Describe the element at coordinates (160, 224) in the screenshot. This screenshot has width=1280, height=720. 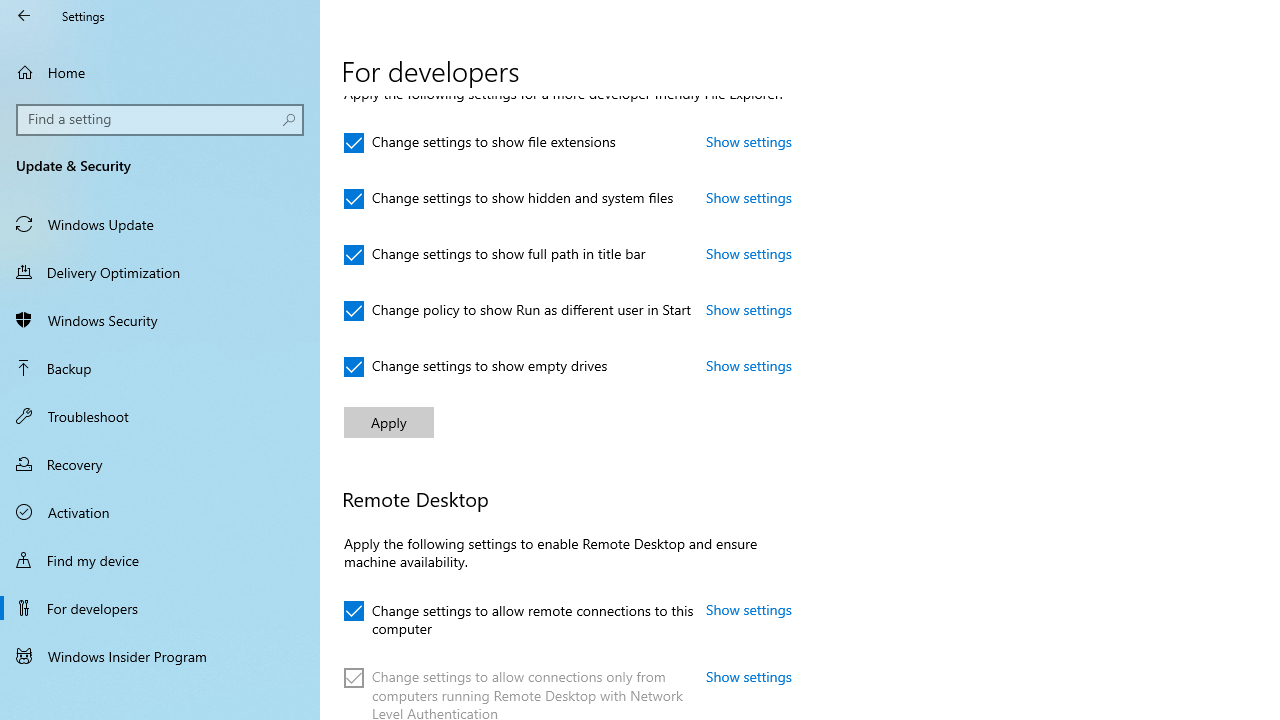
I see `Windows Update` at that location.